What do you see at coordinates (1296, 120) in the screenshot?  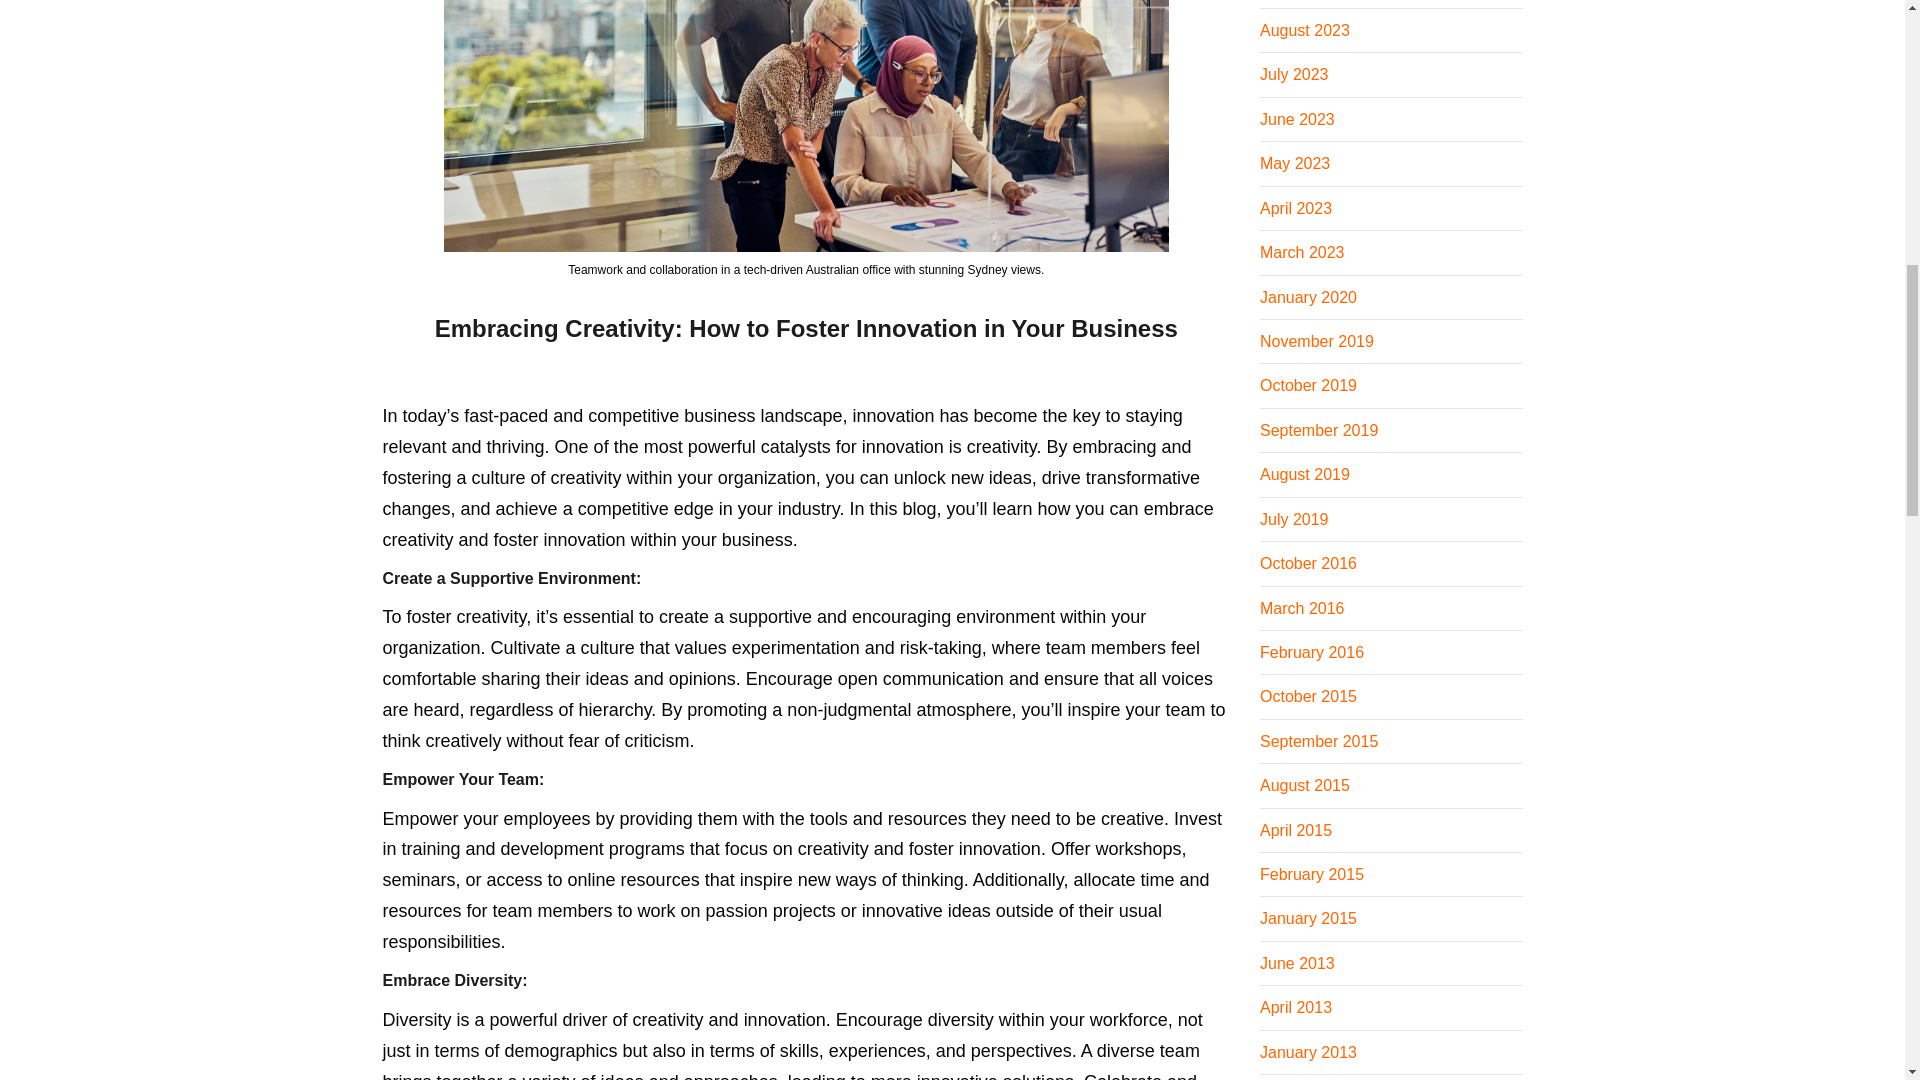 I see `June 2023` at bounding box center [1296, 120].